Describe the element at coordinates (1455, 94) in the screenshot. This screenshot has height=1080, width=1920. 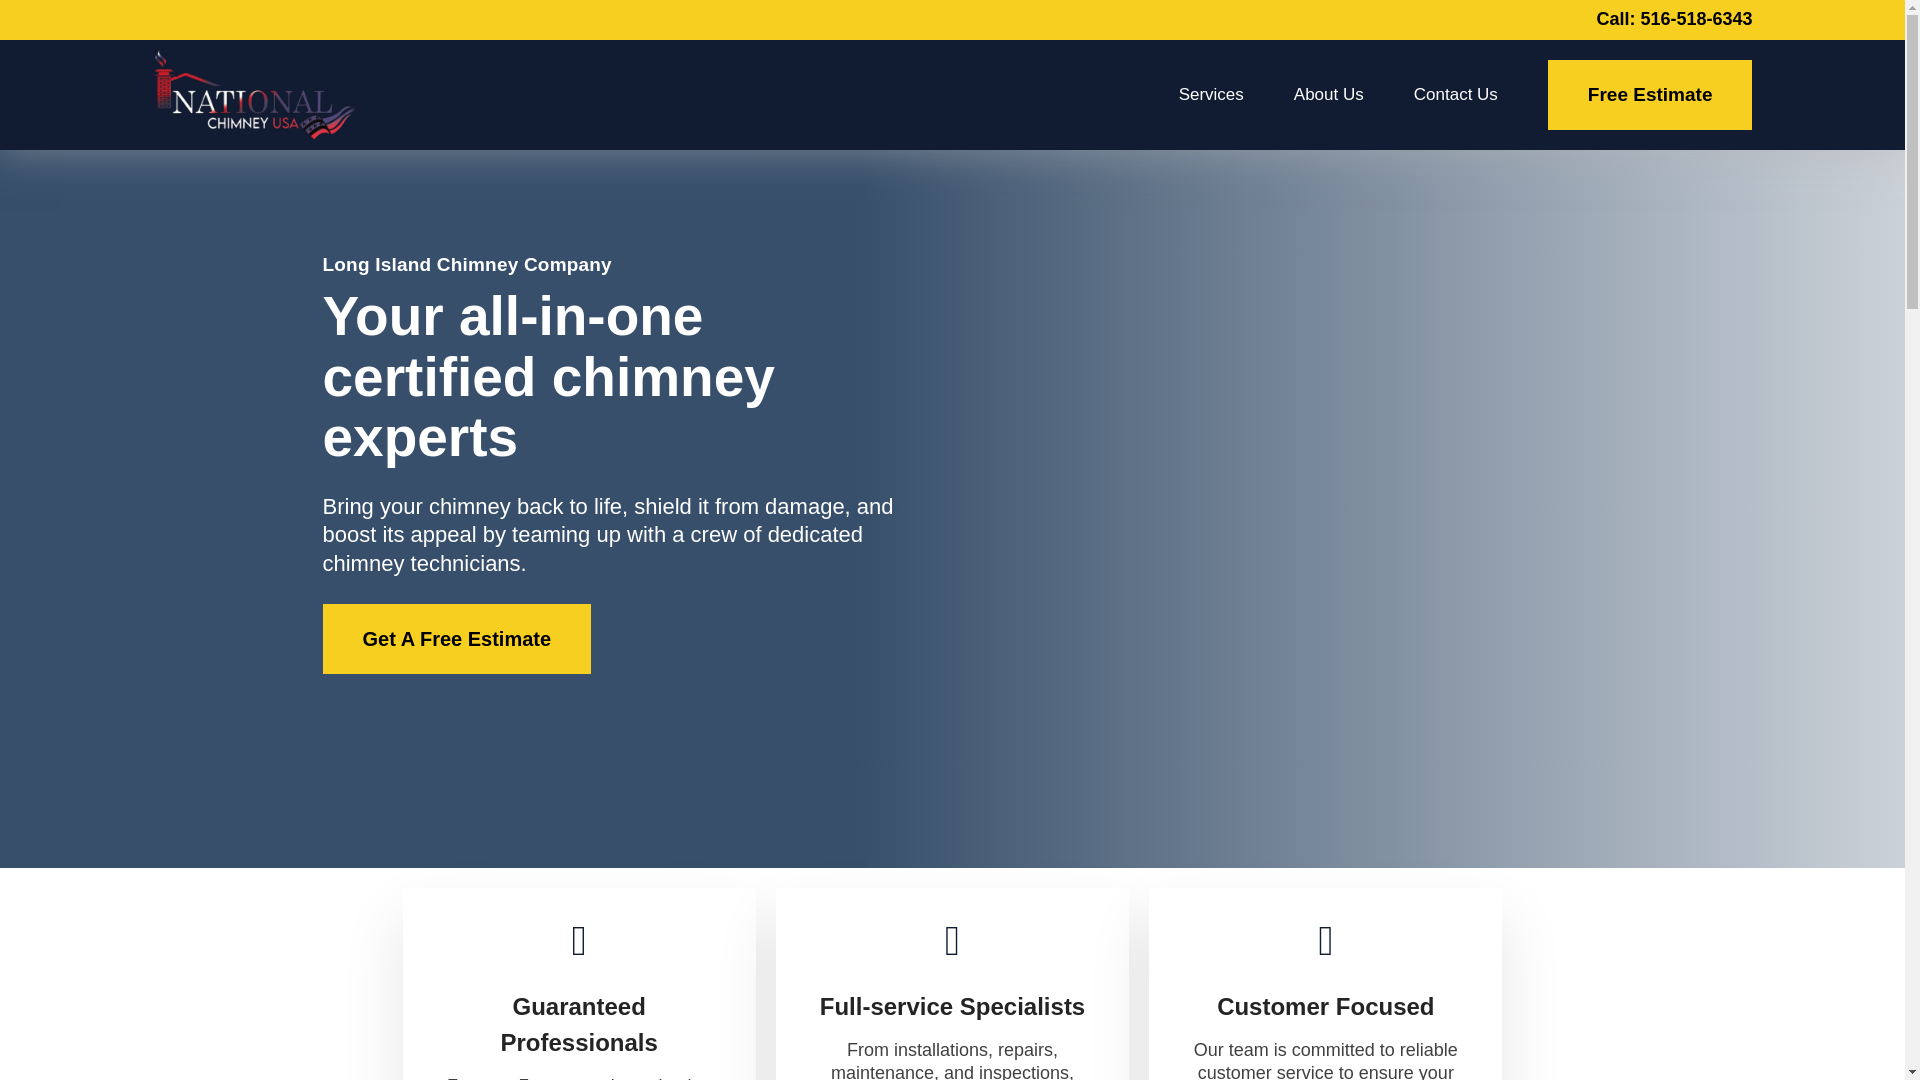
I see `Contact Us` at that location.